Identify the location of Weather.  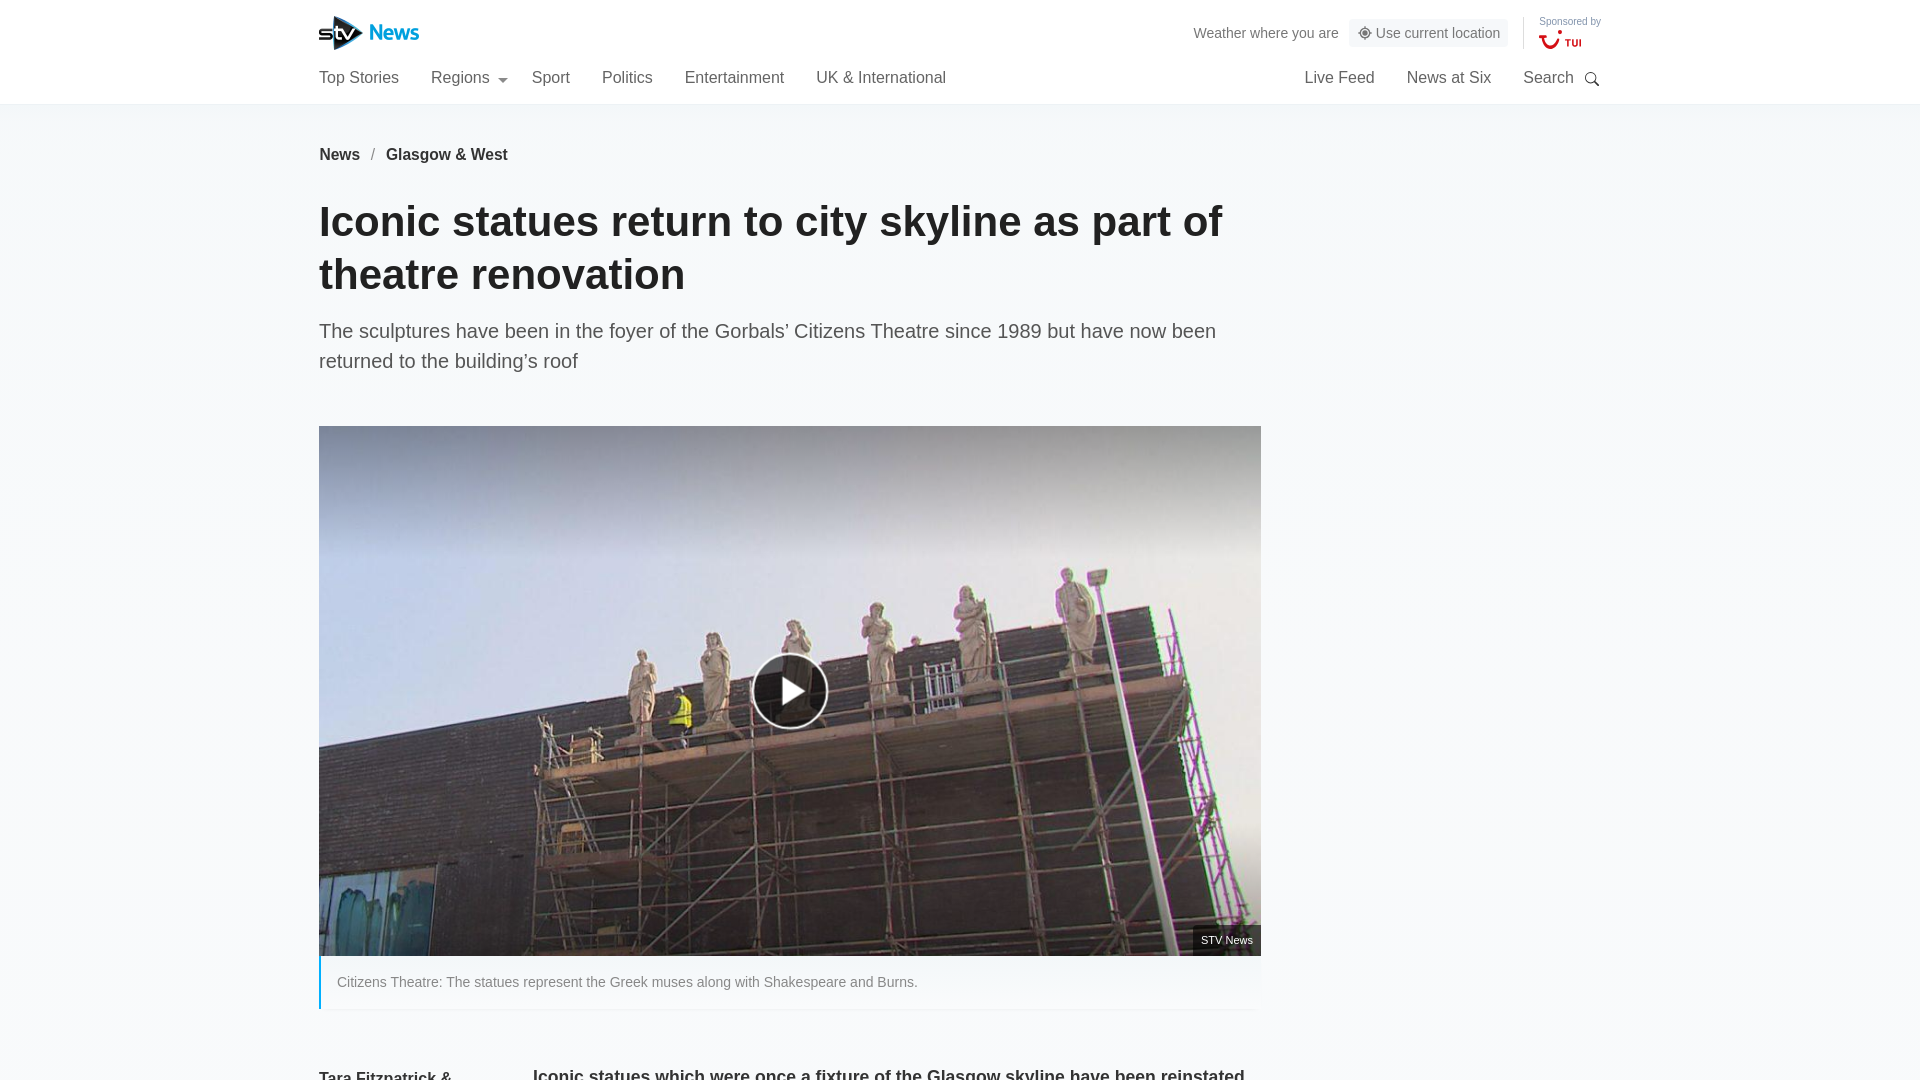
(1220, 32).